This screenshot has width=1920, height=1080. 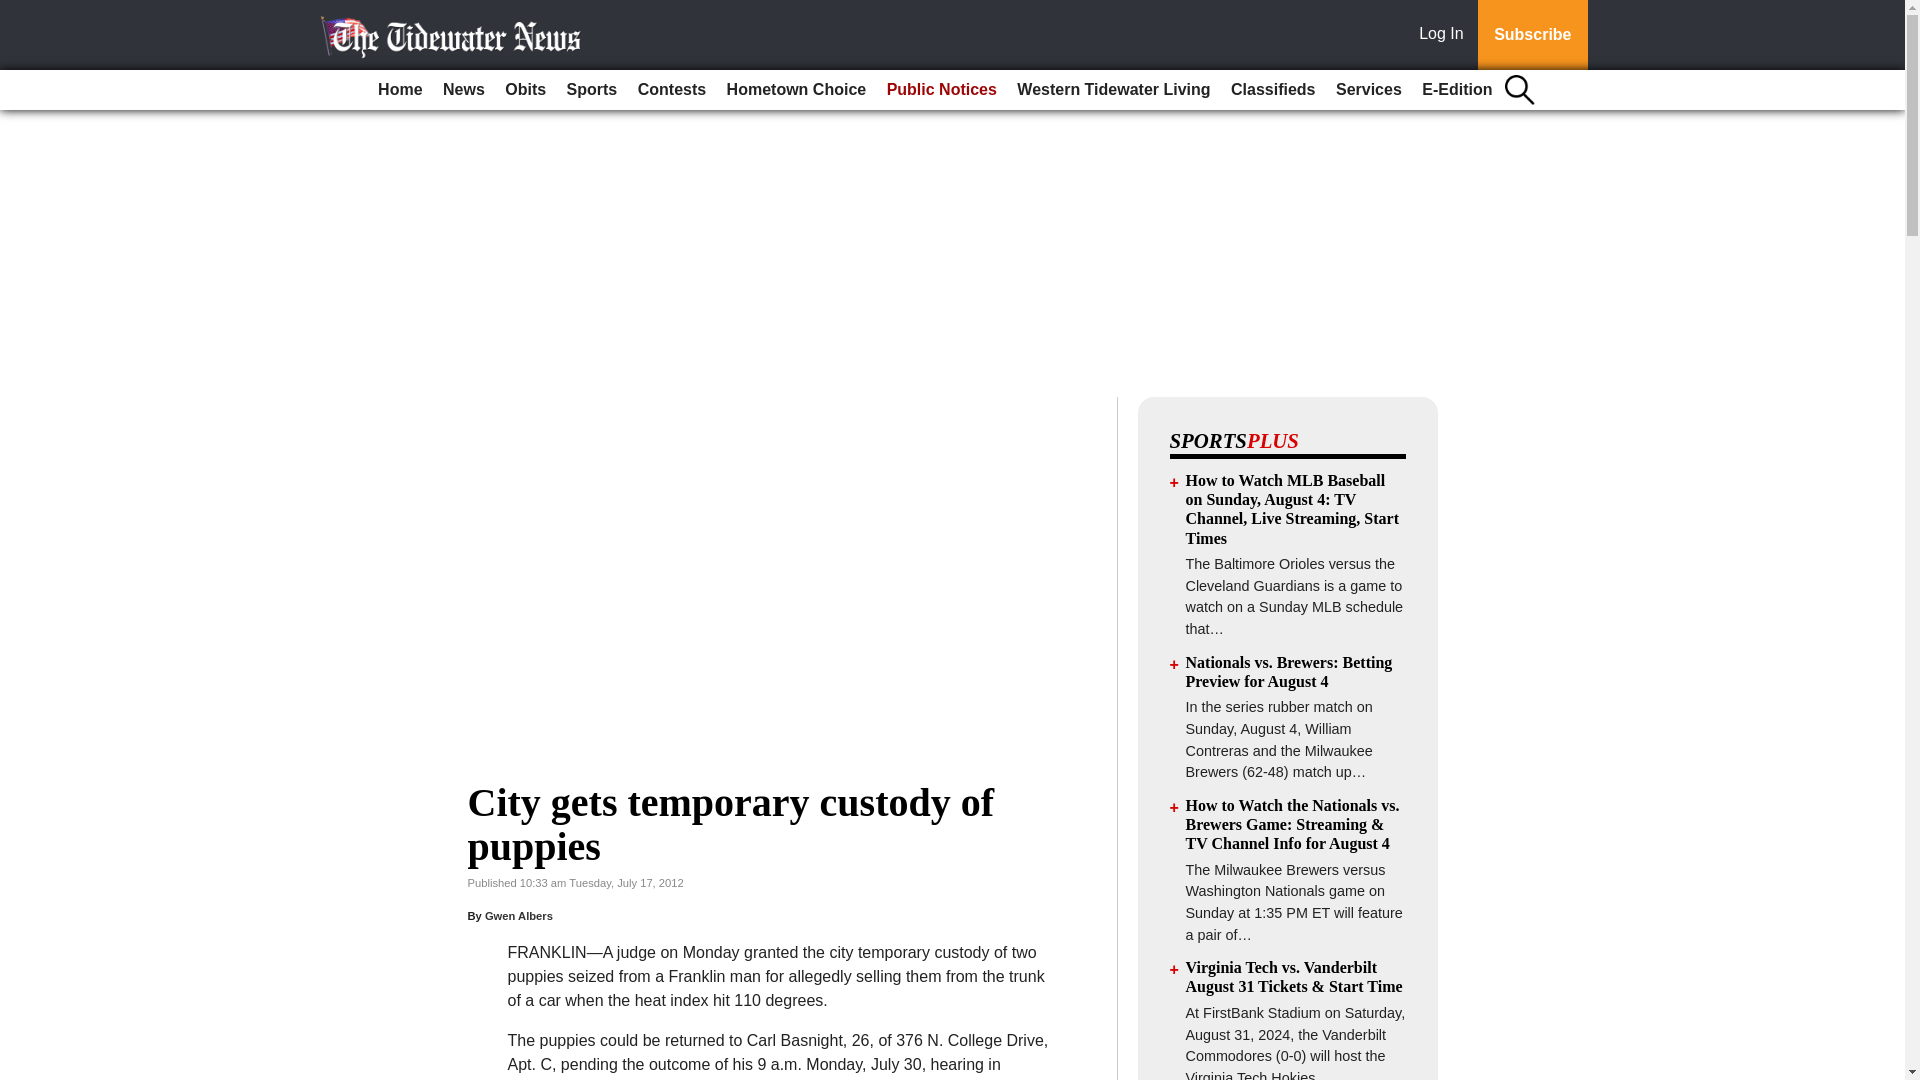 I want to click on Contests, so click(x=672, y=90).